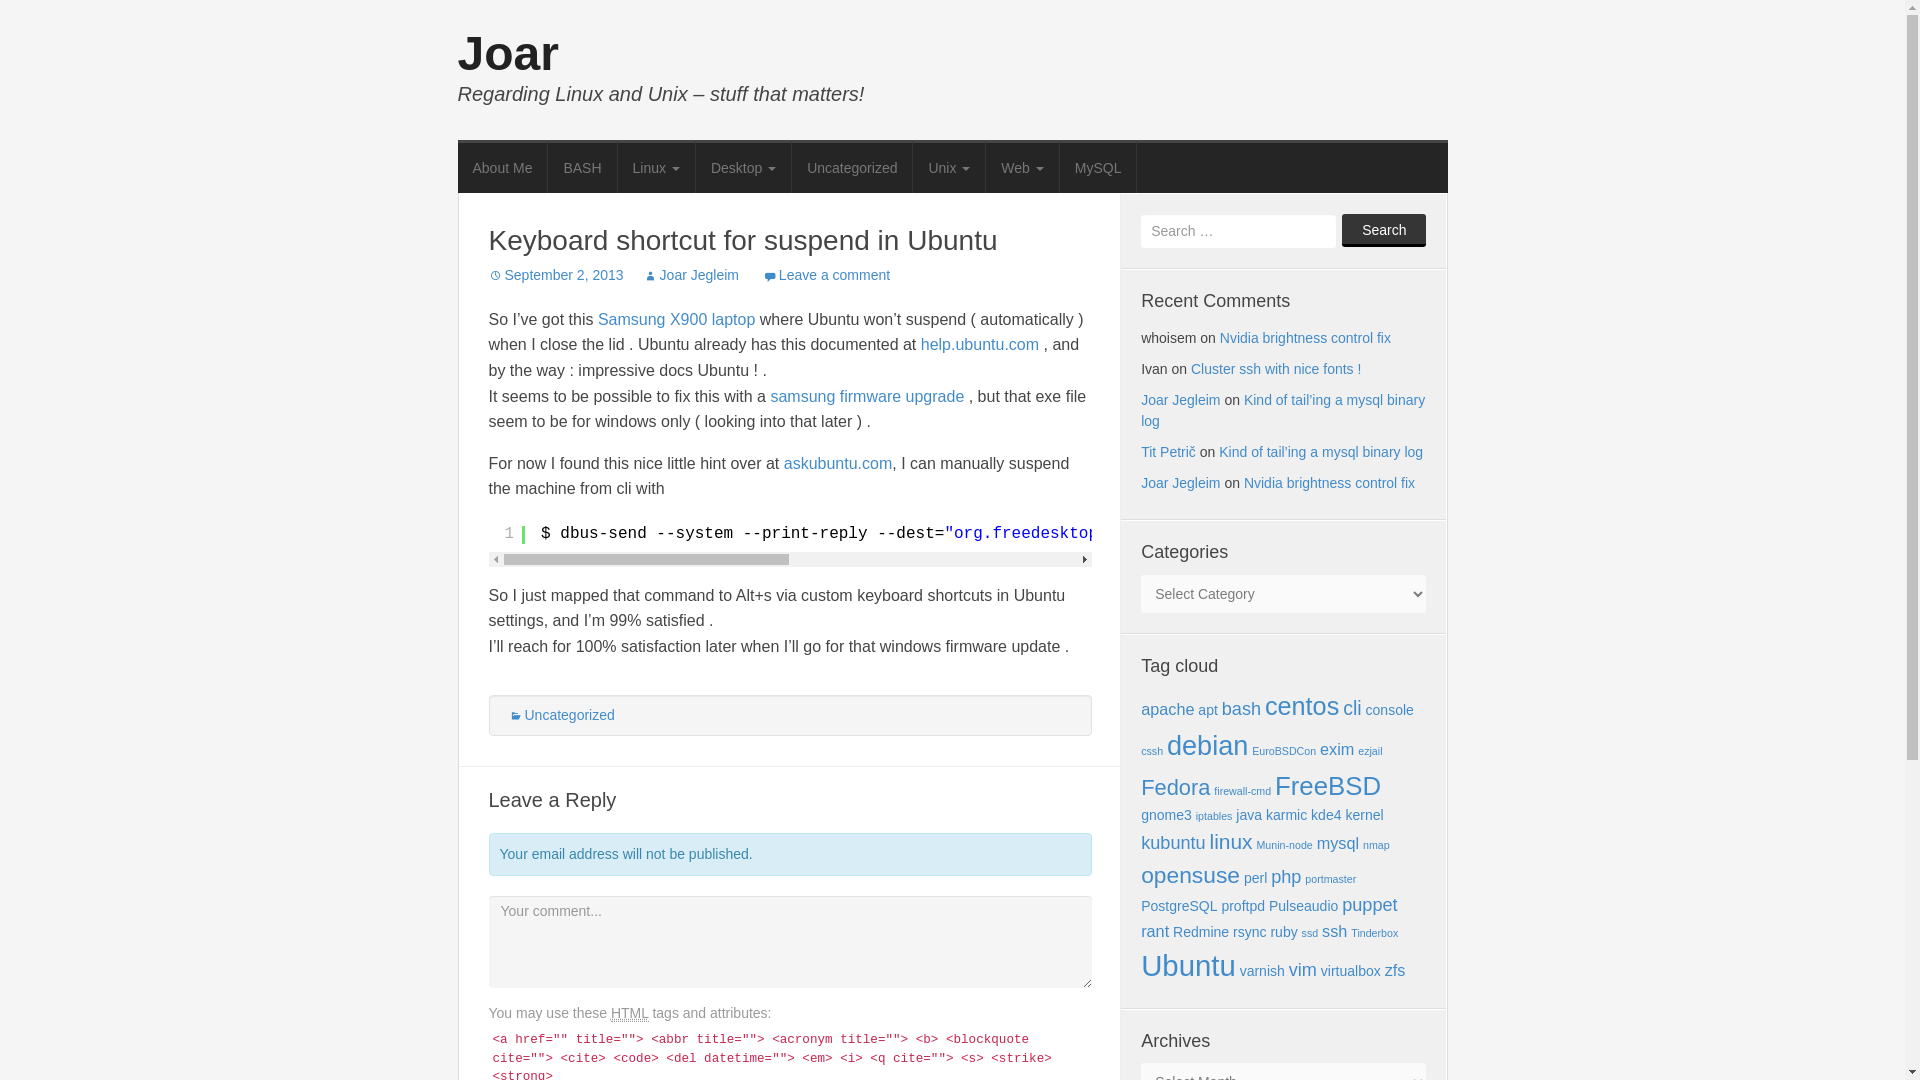 Image resolution: width=1920 pixels, height=1080 pixels. Describe the element at coordinates (1276, 368) in the screenshot. I see `Cluster ssh with nice fonts !` at that location.